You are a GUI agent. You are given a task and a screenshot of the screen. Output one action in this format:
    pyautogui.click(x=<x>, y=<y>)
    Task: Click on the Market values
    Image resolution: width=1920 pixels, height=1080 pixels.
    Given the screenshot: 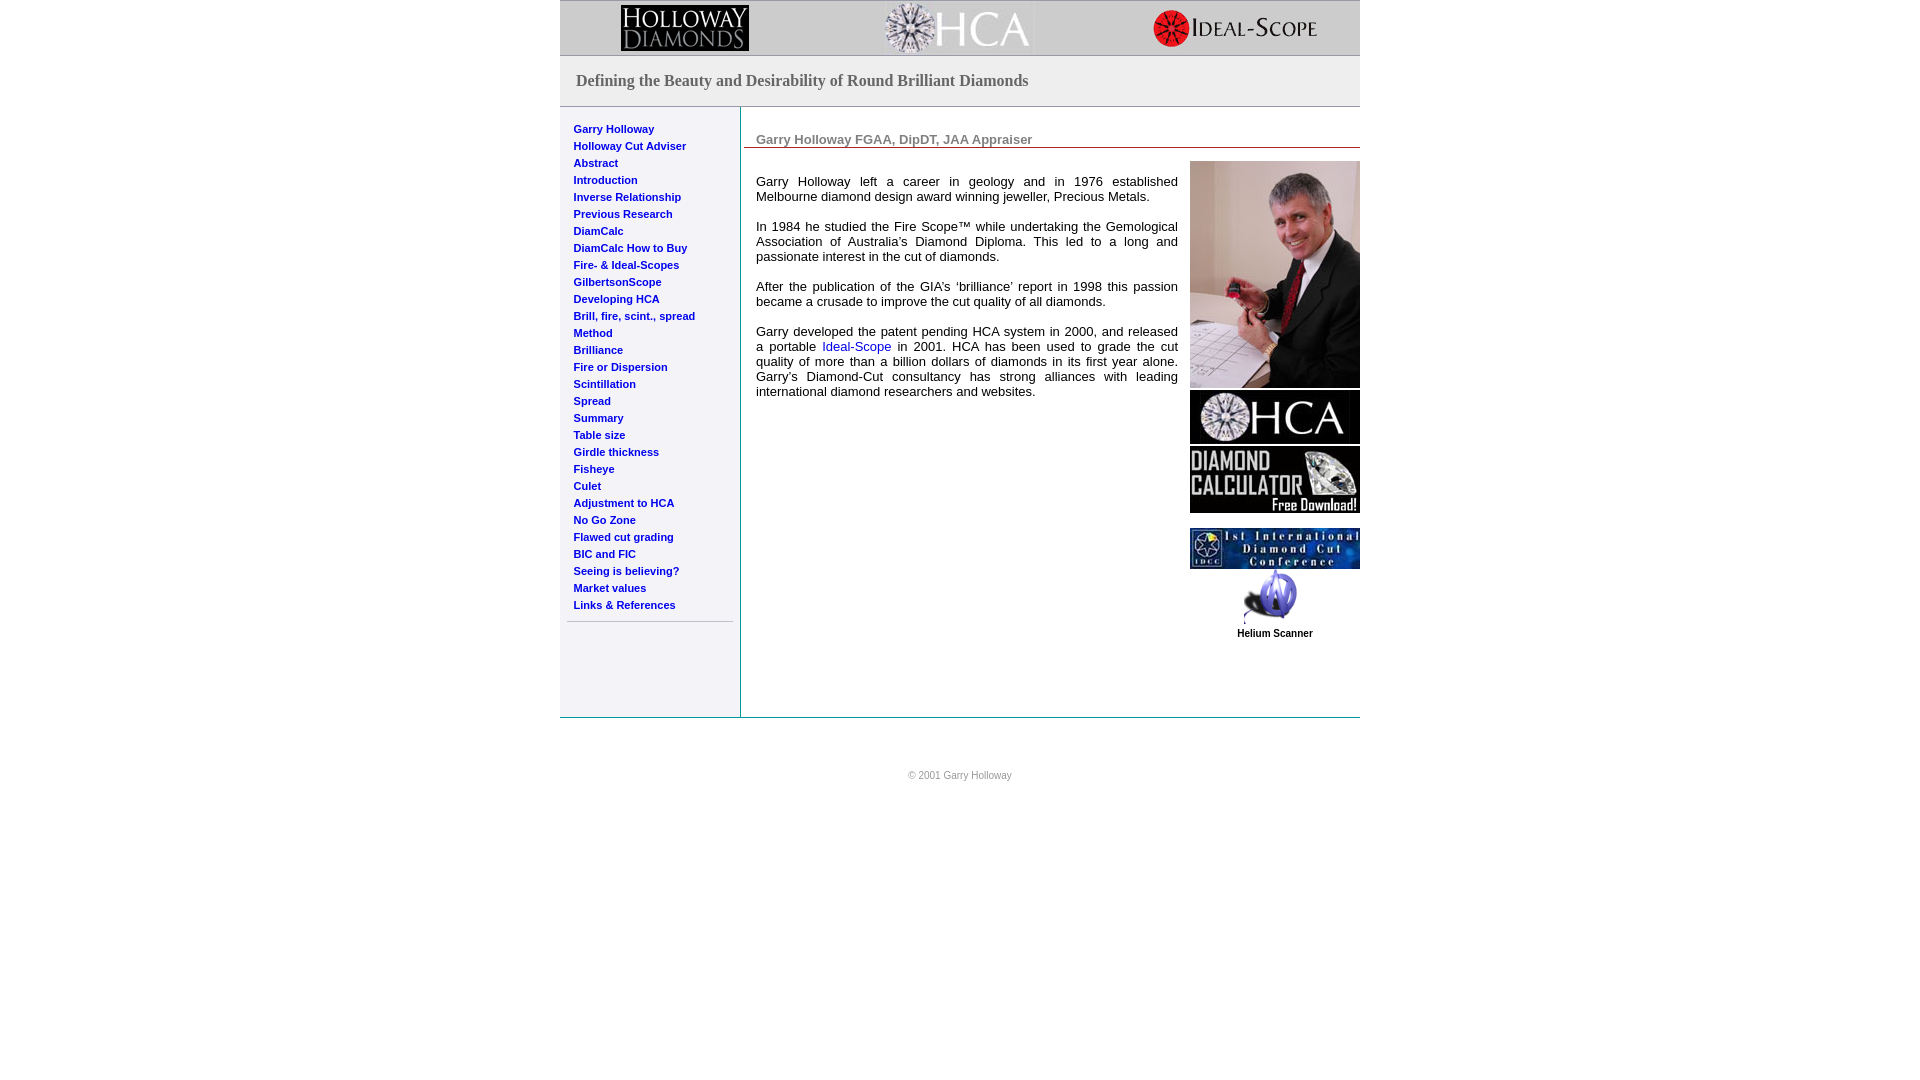 What is the action you would take?
    pyautogui.click(x=610, y=588)
    